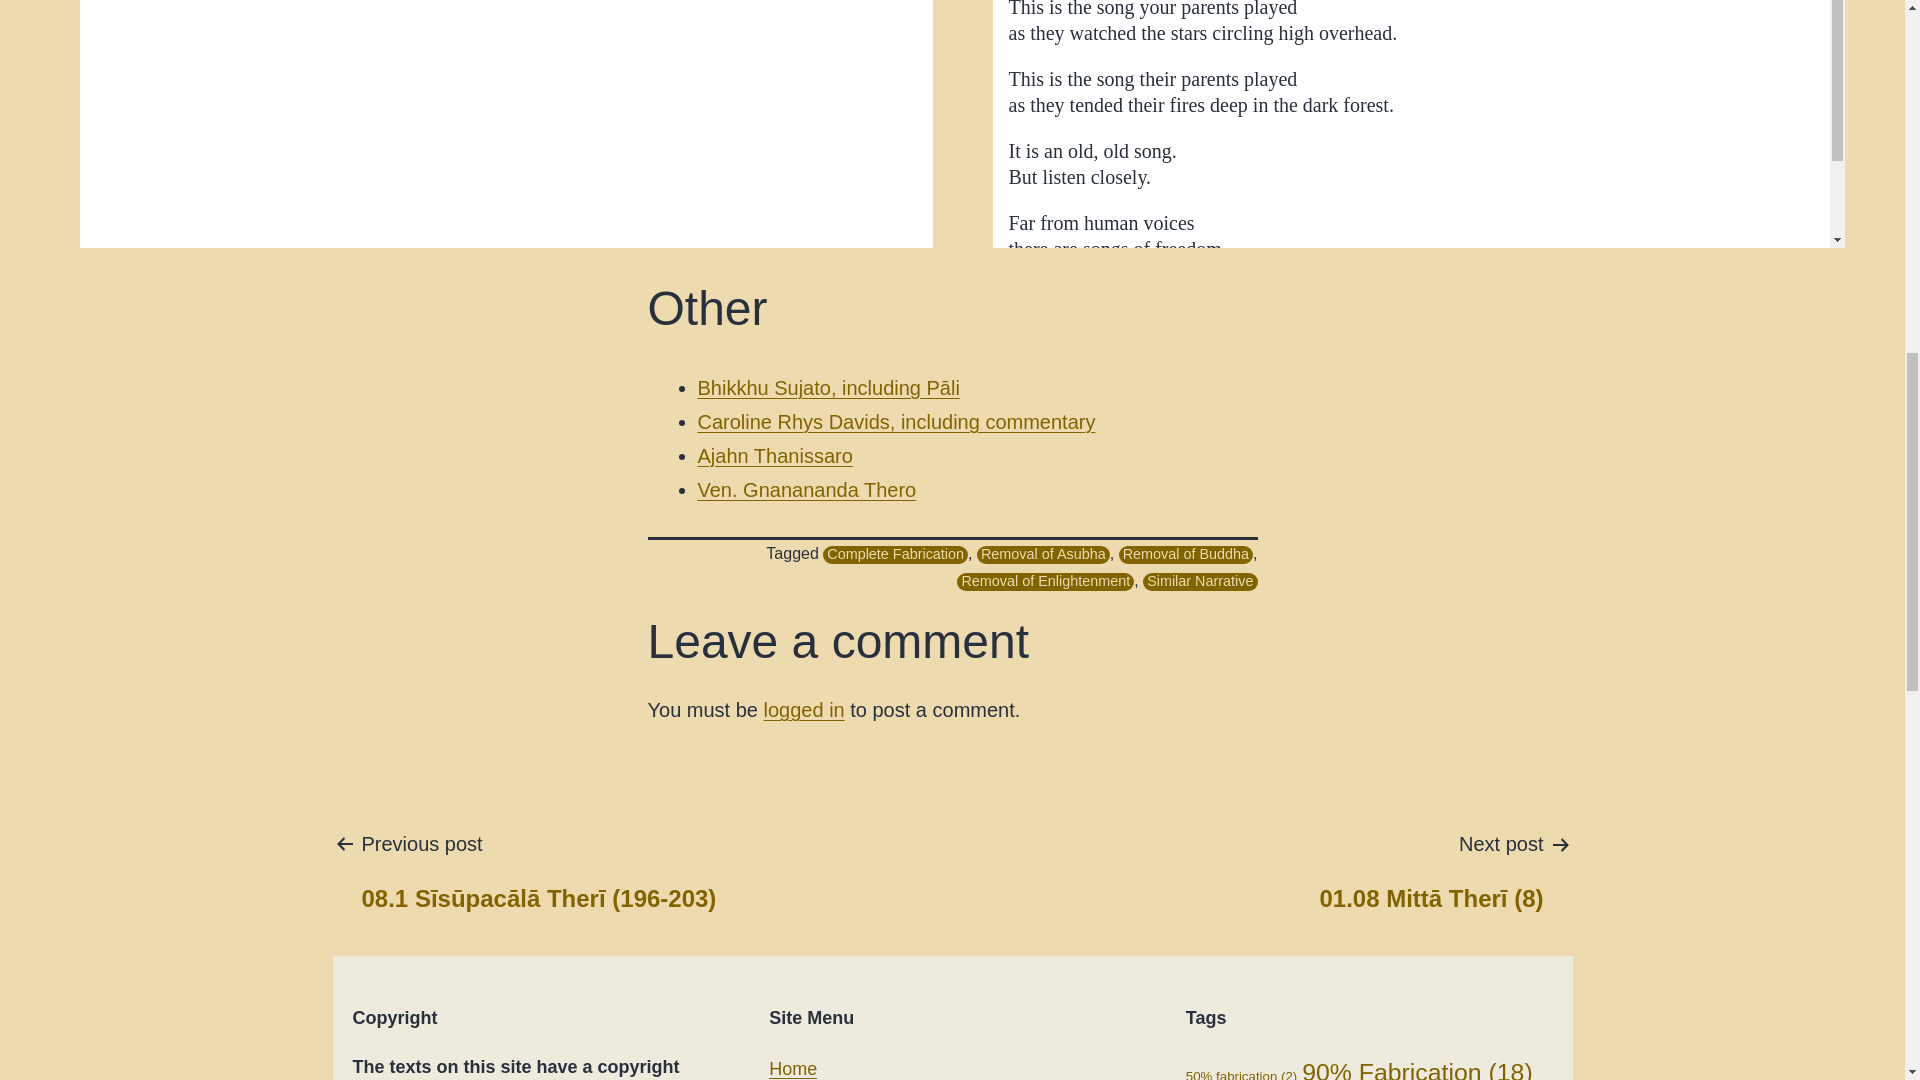 The image size is (1920, 1080). What do you see at coordinates (1200, 582) in the screenshot?
I see `Similar Narrative` at bounding box center [1200, 582].